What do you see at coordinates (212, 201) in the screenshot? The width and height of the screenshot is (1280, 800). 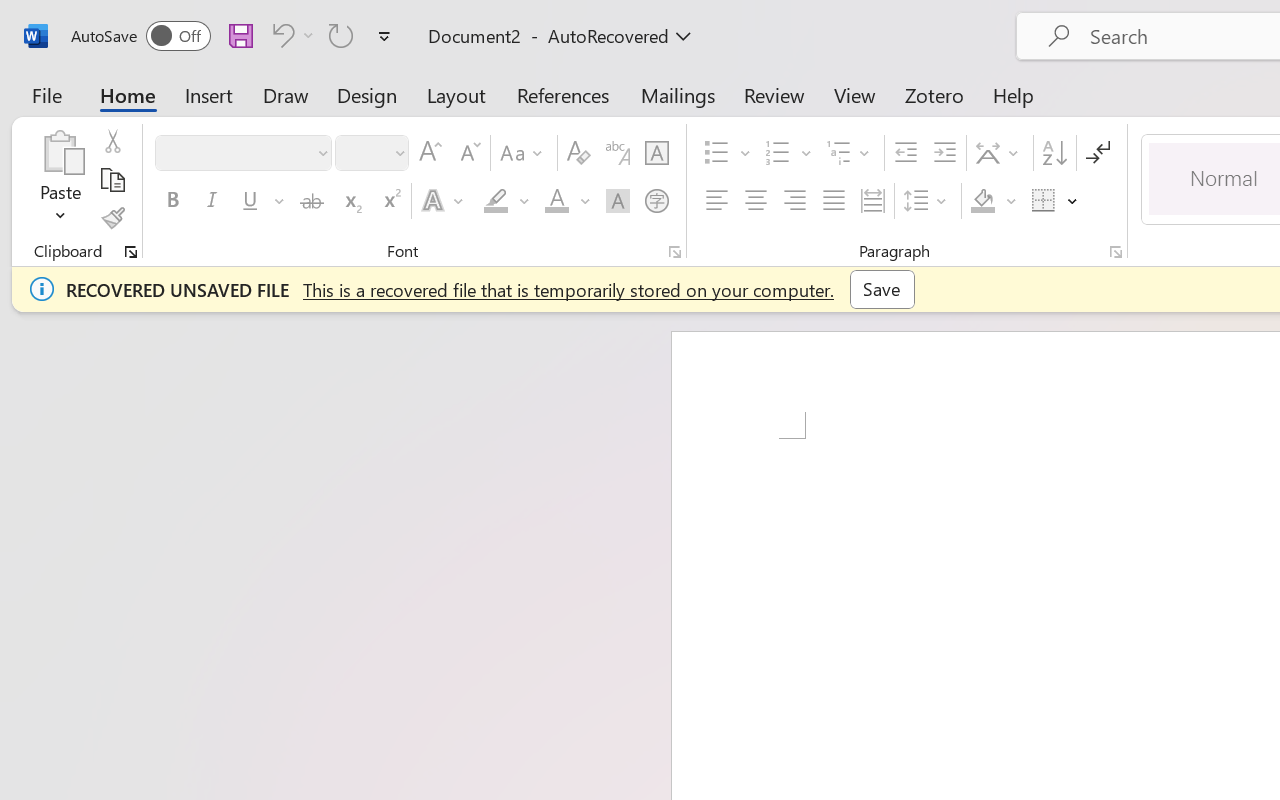 I see `Italic` at bounding box center [212, 201].